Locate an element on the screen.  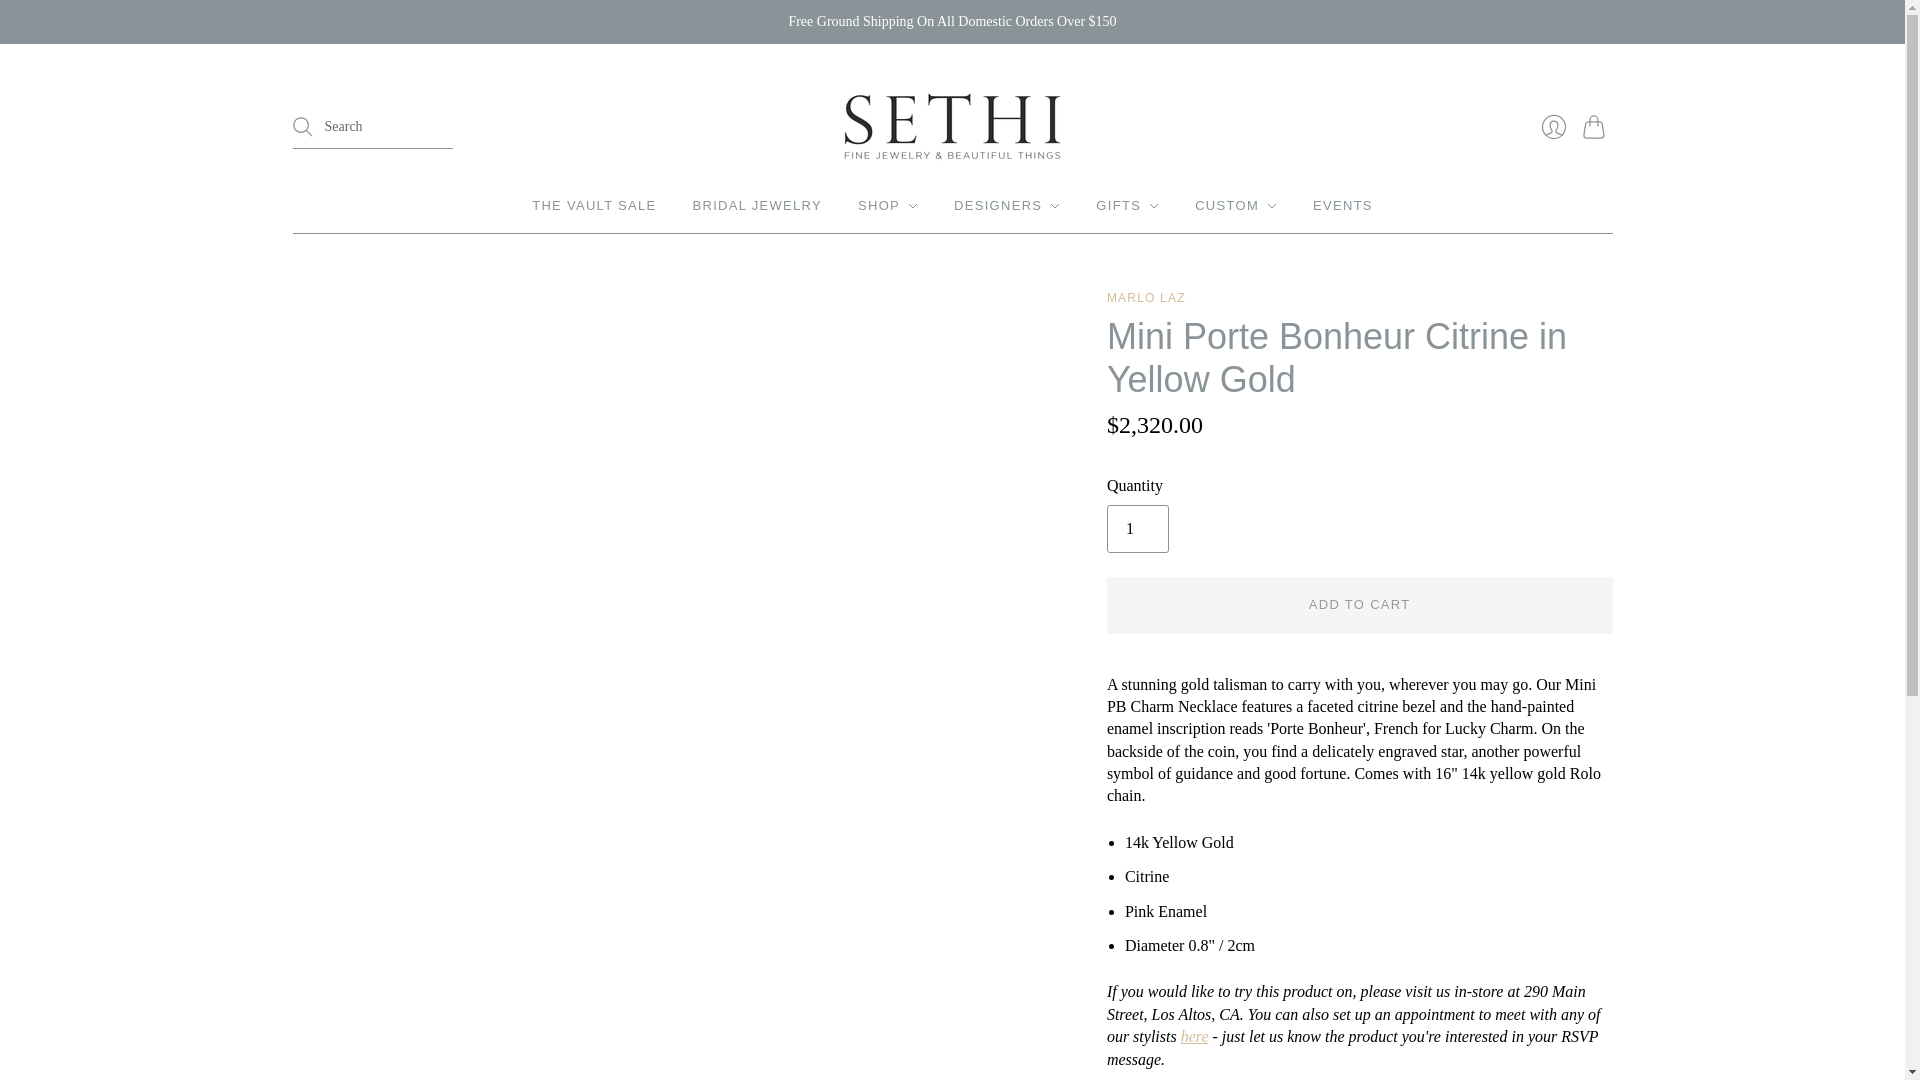
Marlo Laz is located at coordinates (1146, 297).